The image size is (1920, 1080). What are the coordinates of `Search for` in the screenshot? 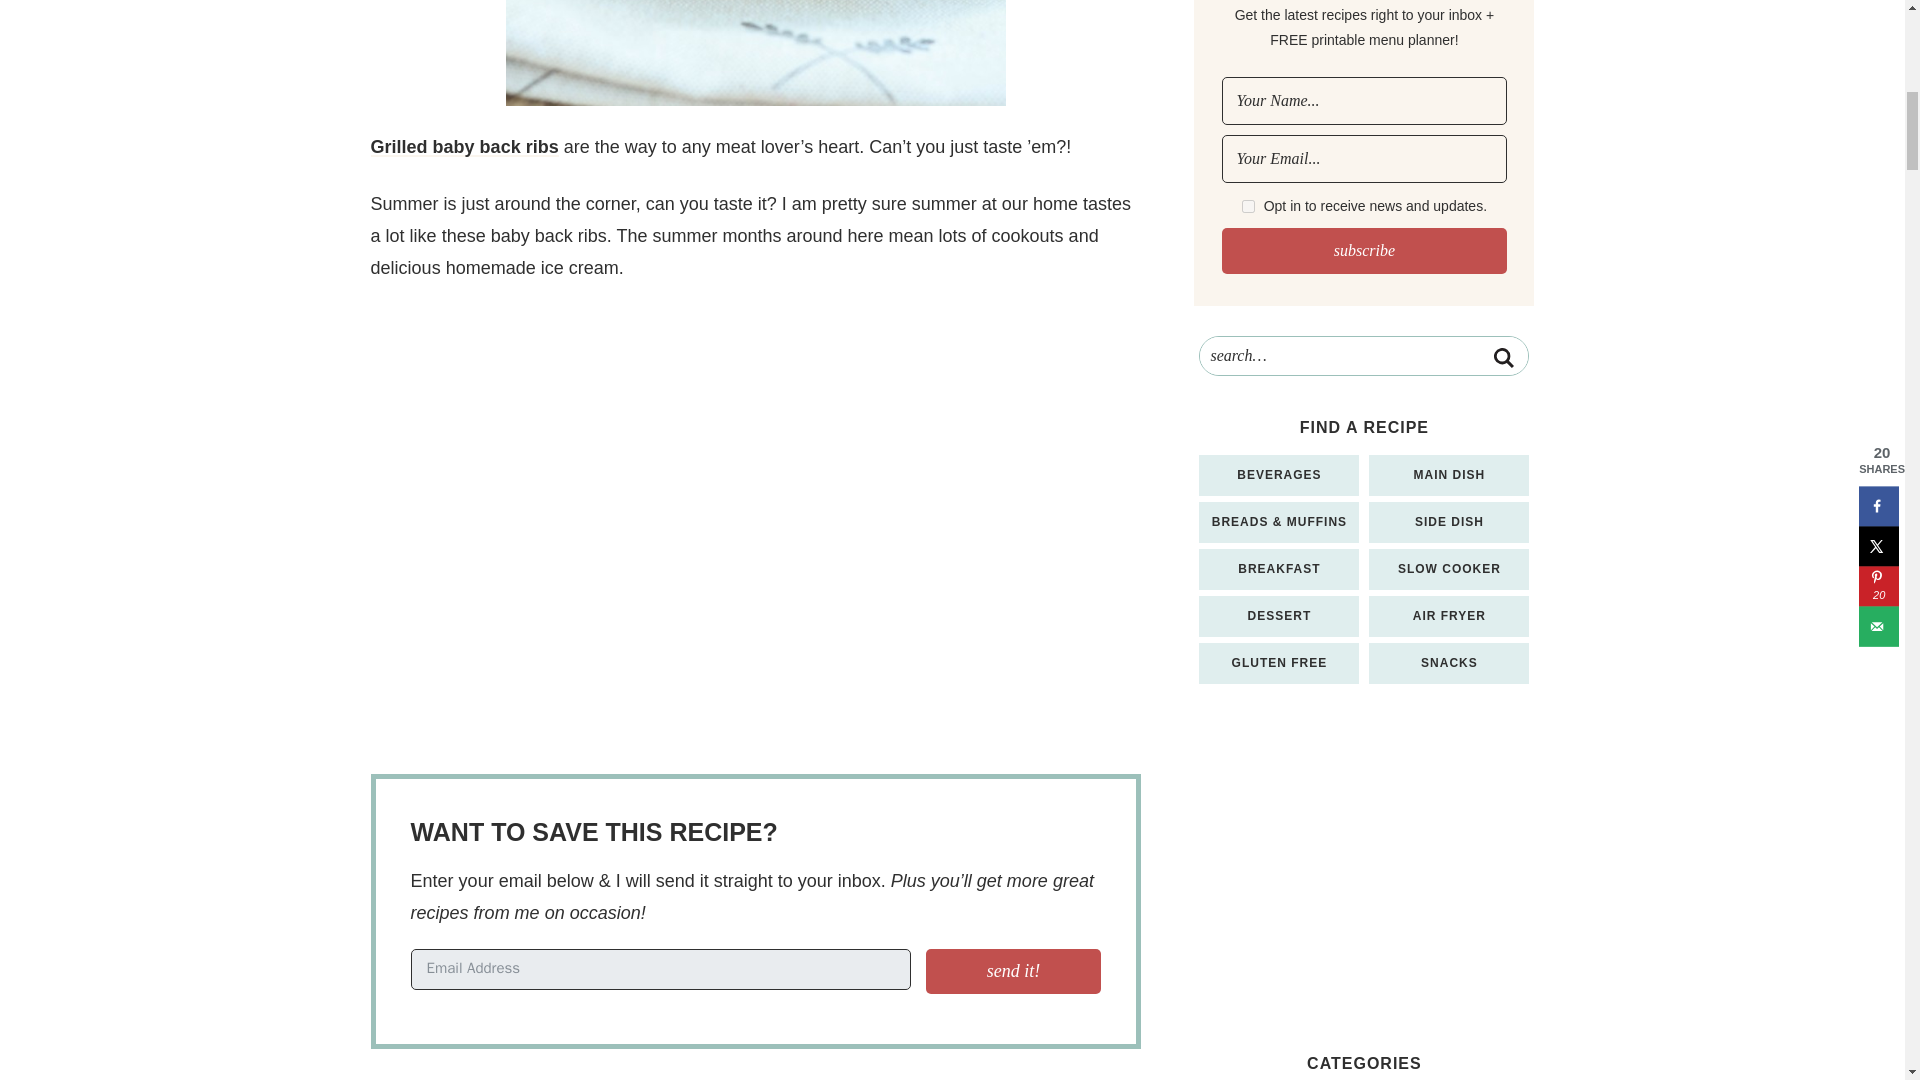 It's located at (1364, 355).